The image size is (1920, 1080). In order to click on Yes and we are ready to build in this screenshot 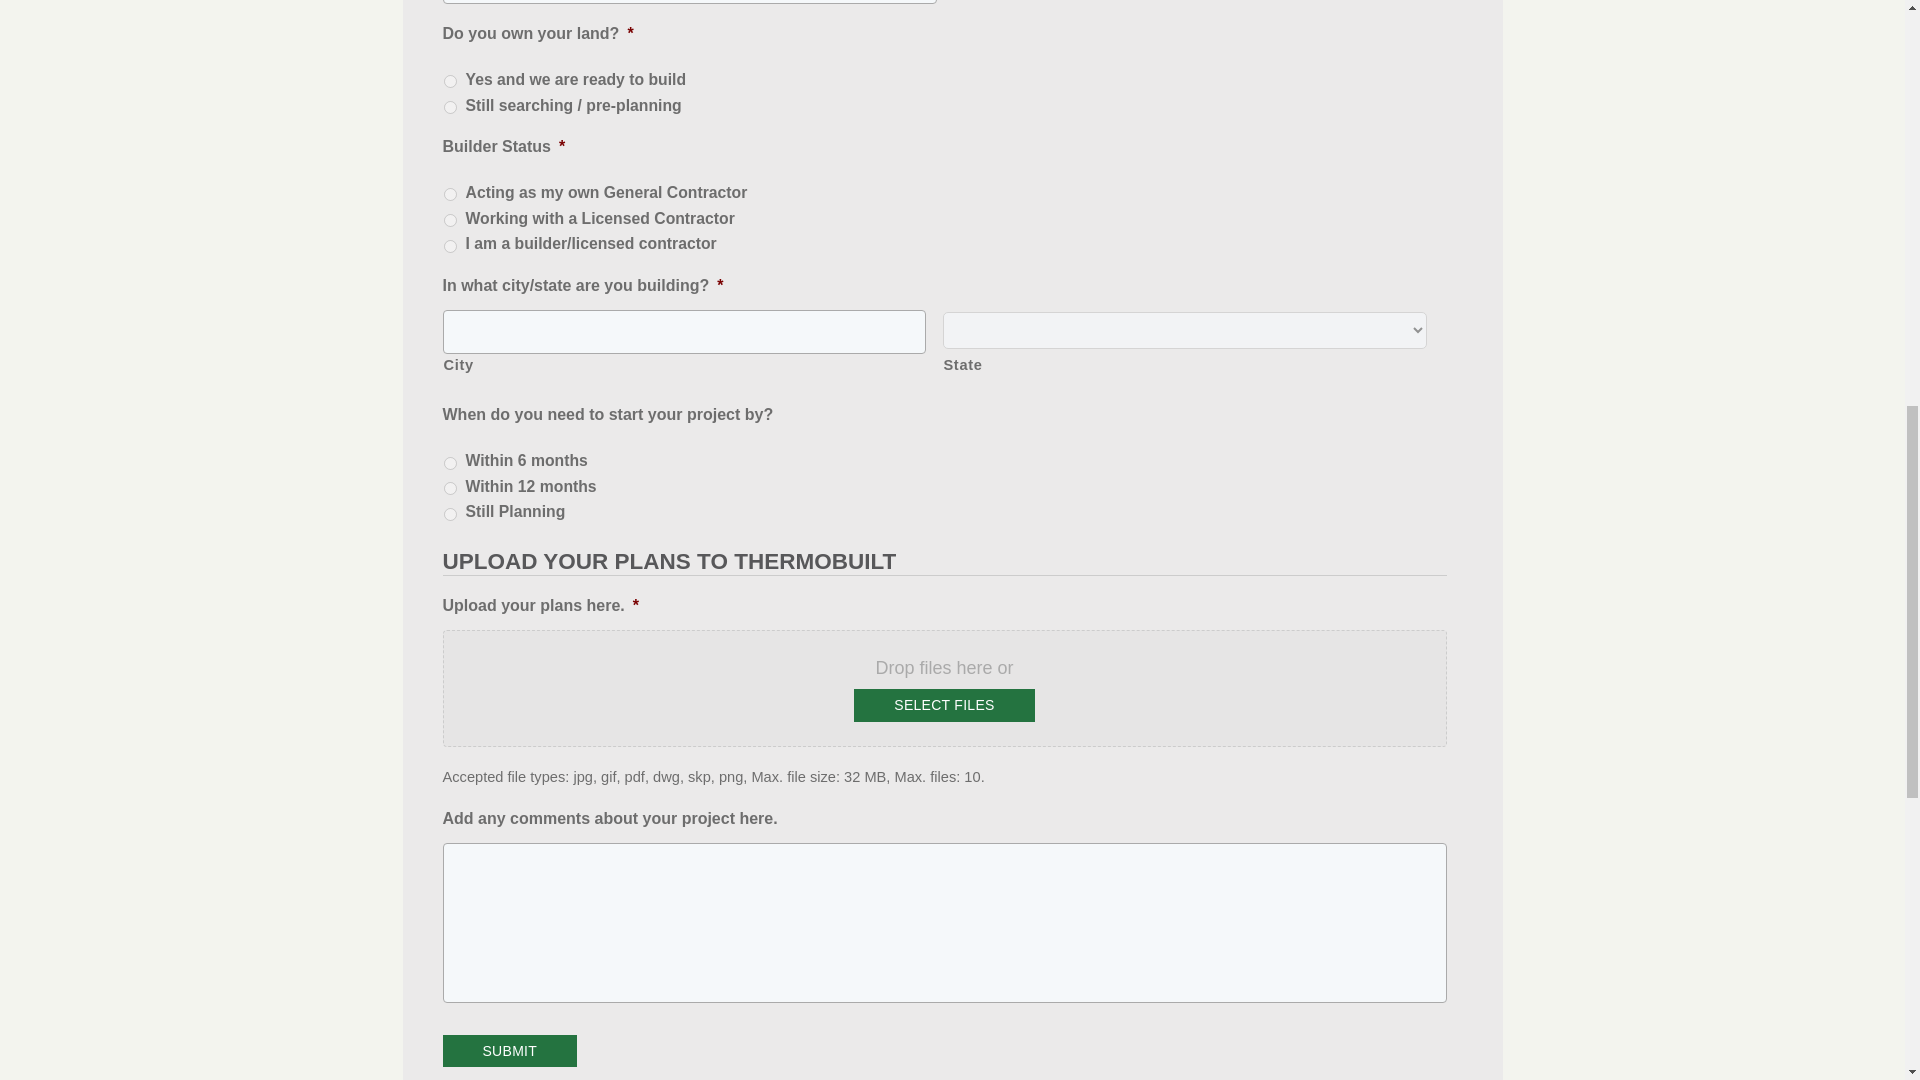, I will do `click(450, 80)`.